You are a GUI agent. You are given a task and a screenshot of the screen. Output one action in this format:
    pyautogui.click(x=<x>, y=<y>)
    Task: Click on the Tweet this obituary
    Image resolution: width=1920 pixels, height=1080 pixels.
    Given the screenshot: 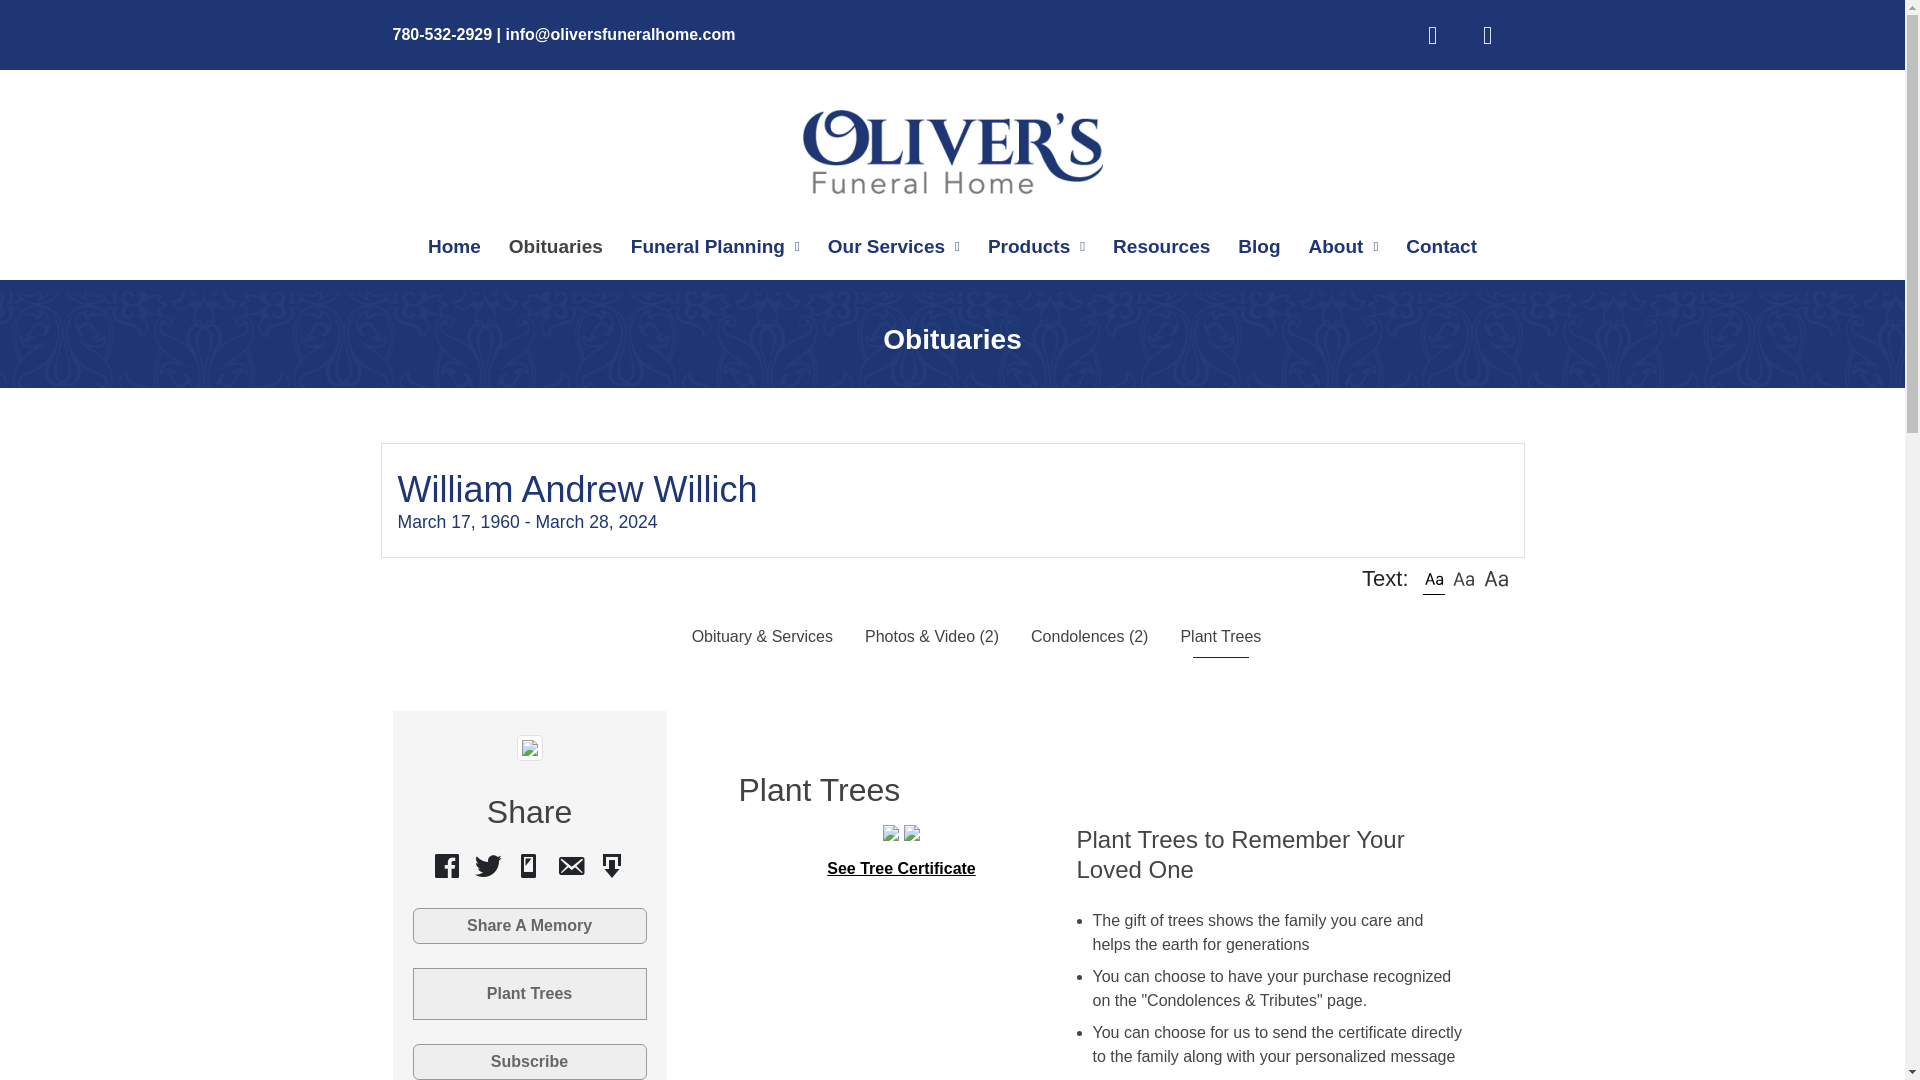 What is the action you would take?
    pyautogui.click(x=488, y=866)
    